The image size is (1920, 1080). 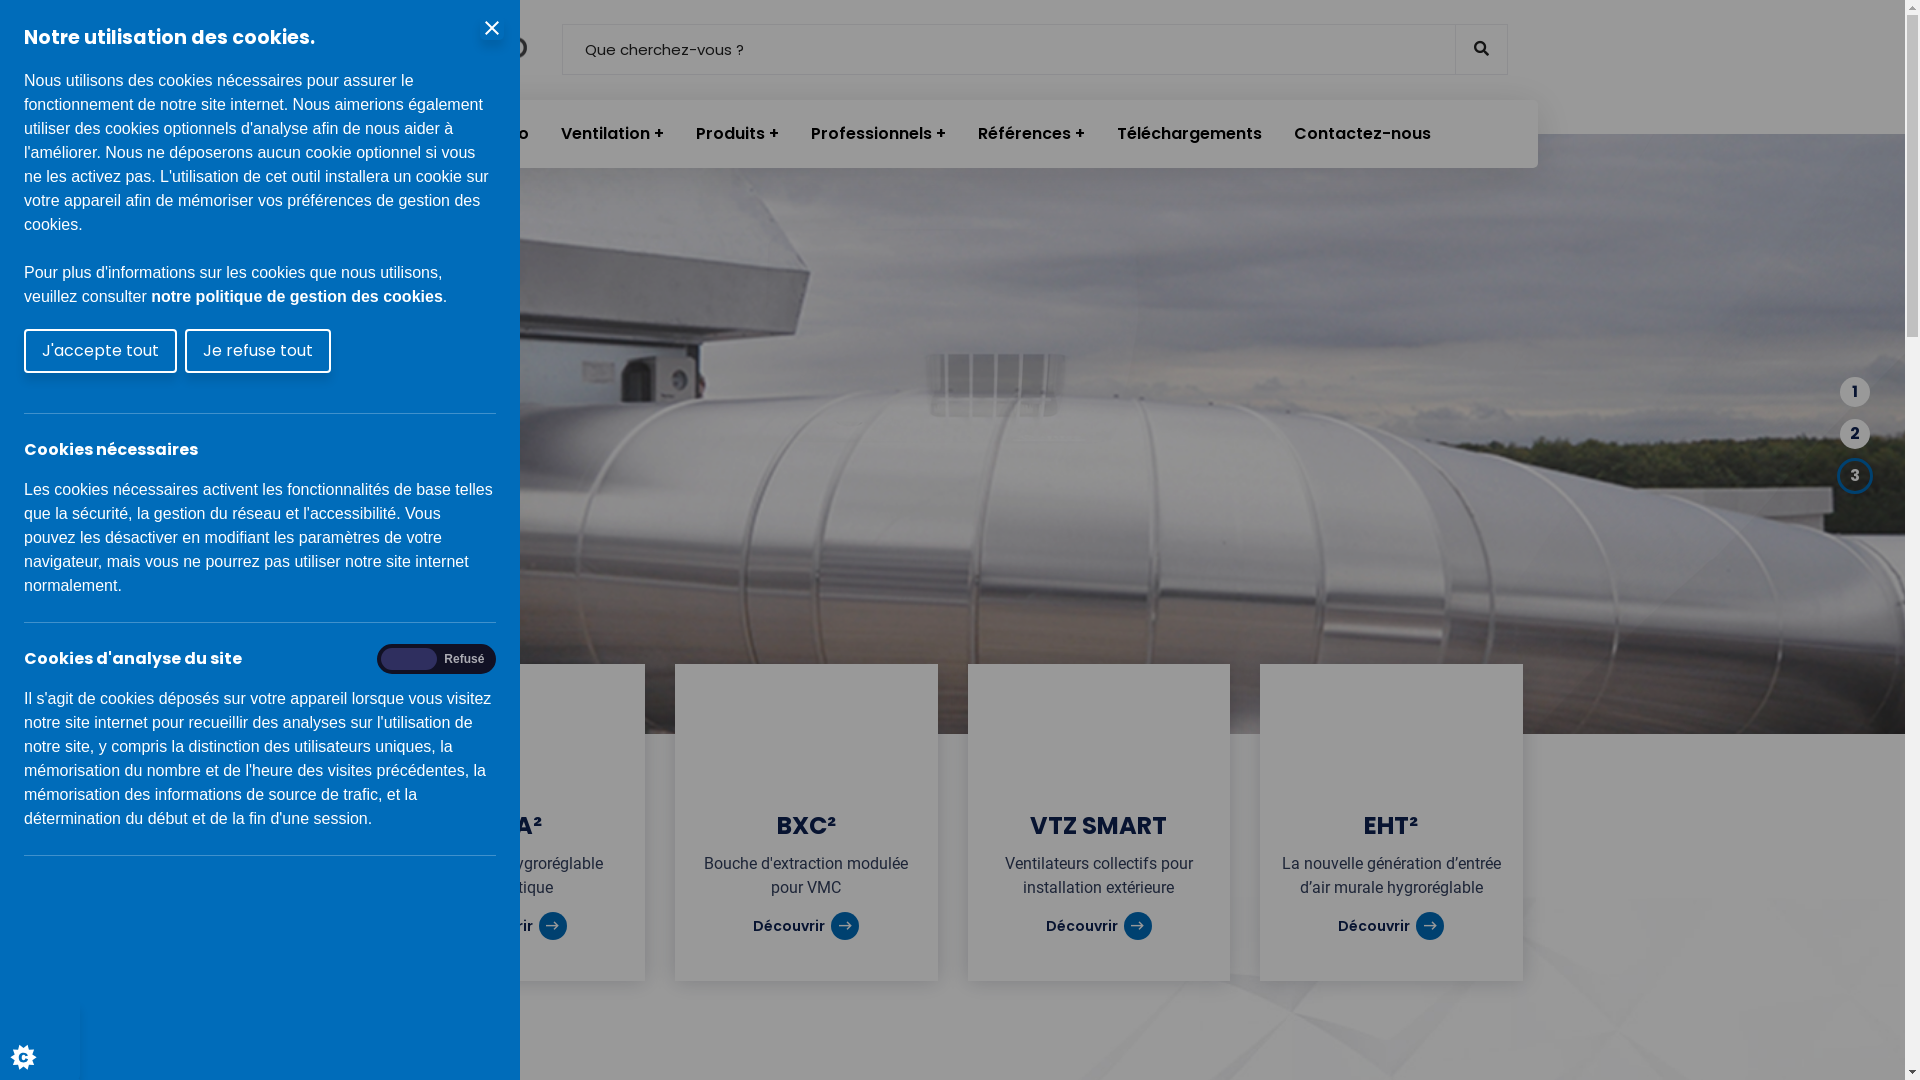 I want to click on Plan du site, so click(x=502, y=940).